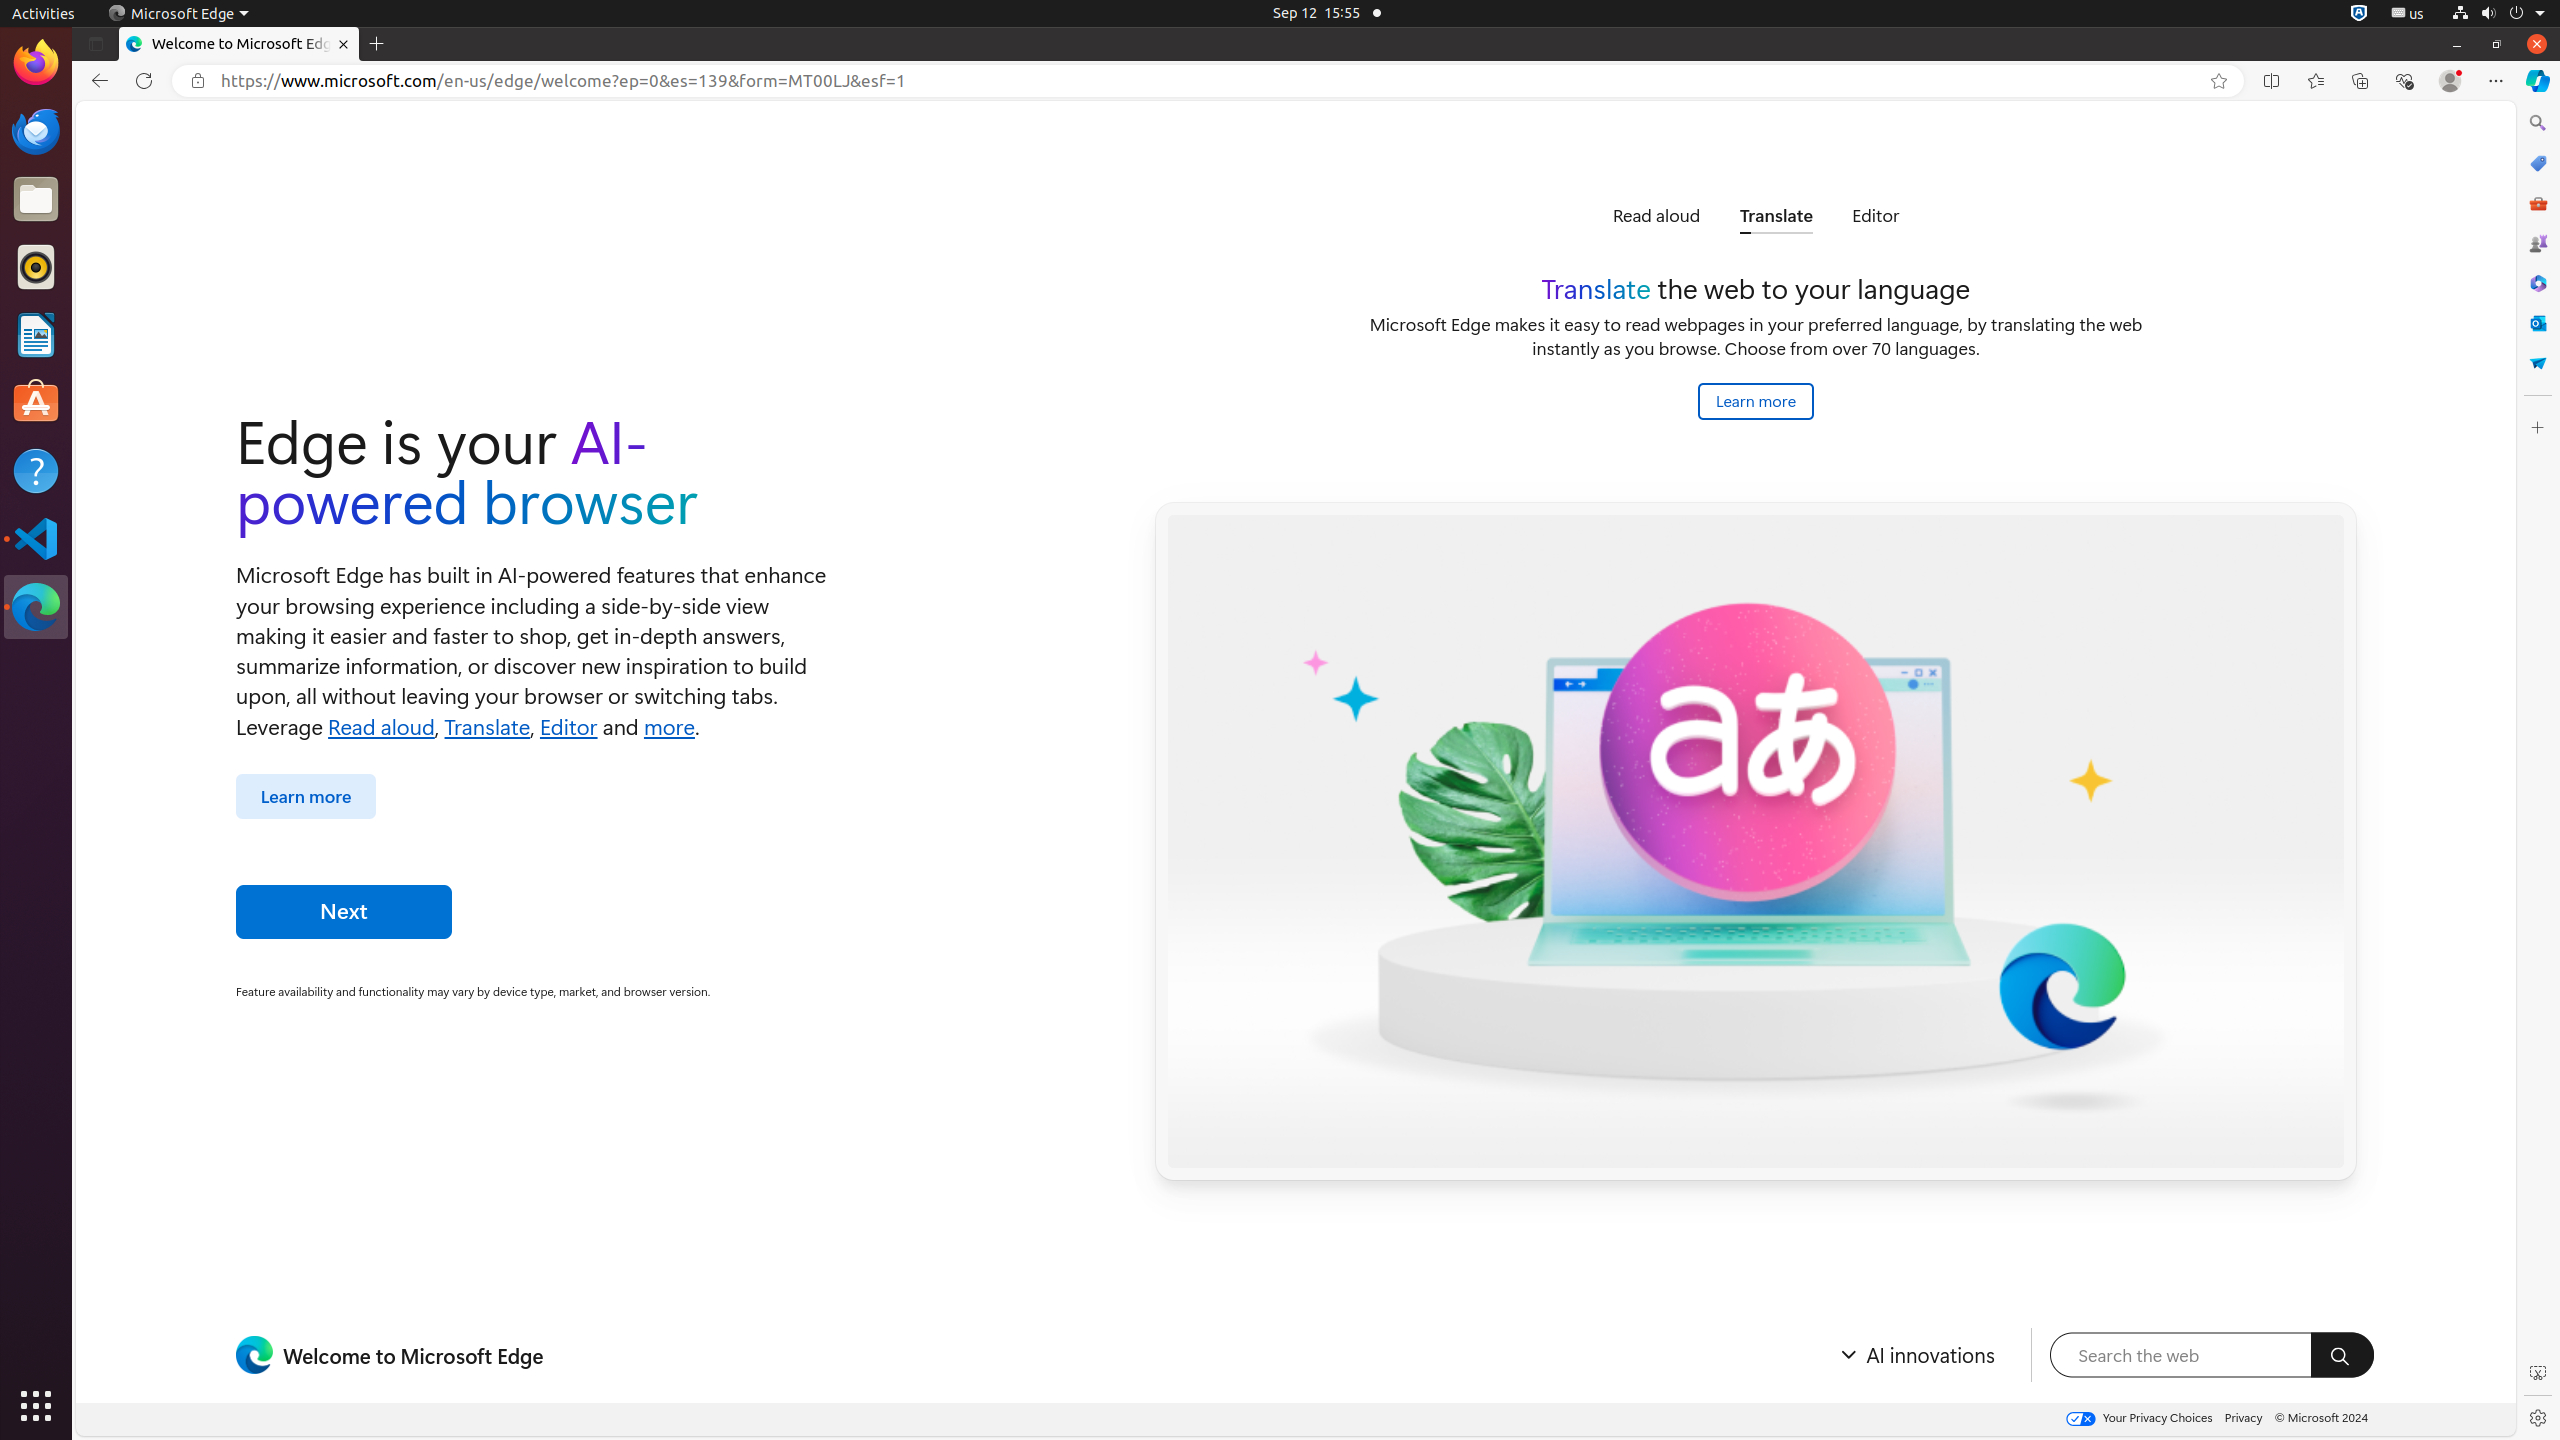 This screenshot has width=2560, height=1440. What do you see at coordinates (2538, 202) in the screenshot?
I see `Tools` at bounding box center [2538, 202].